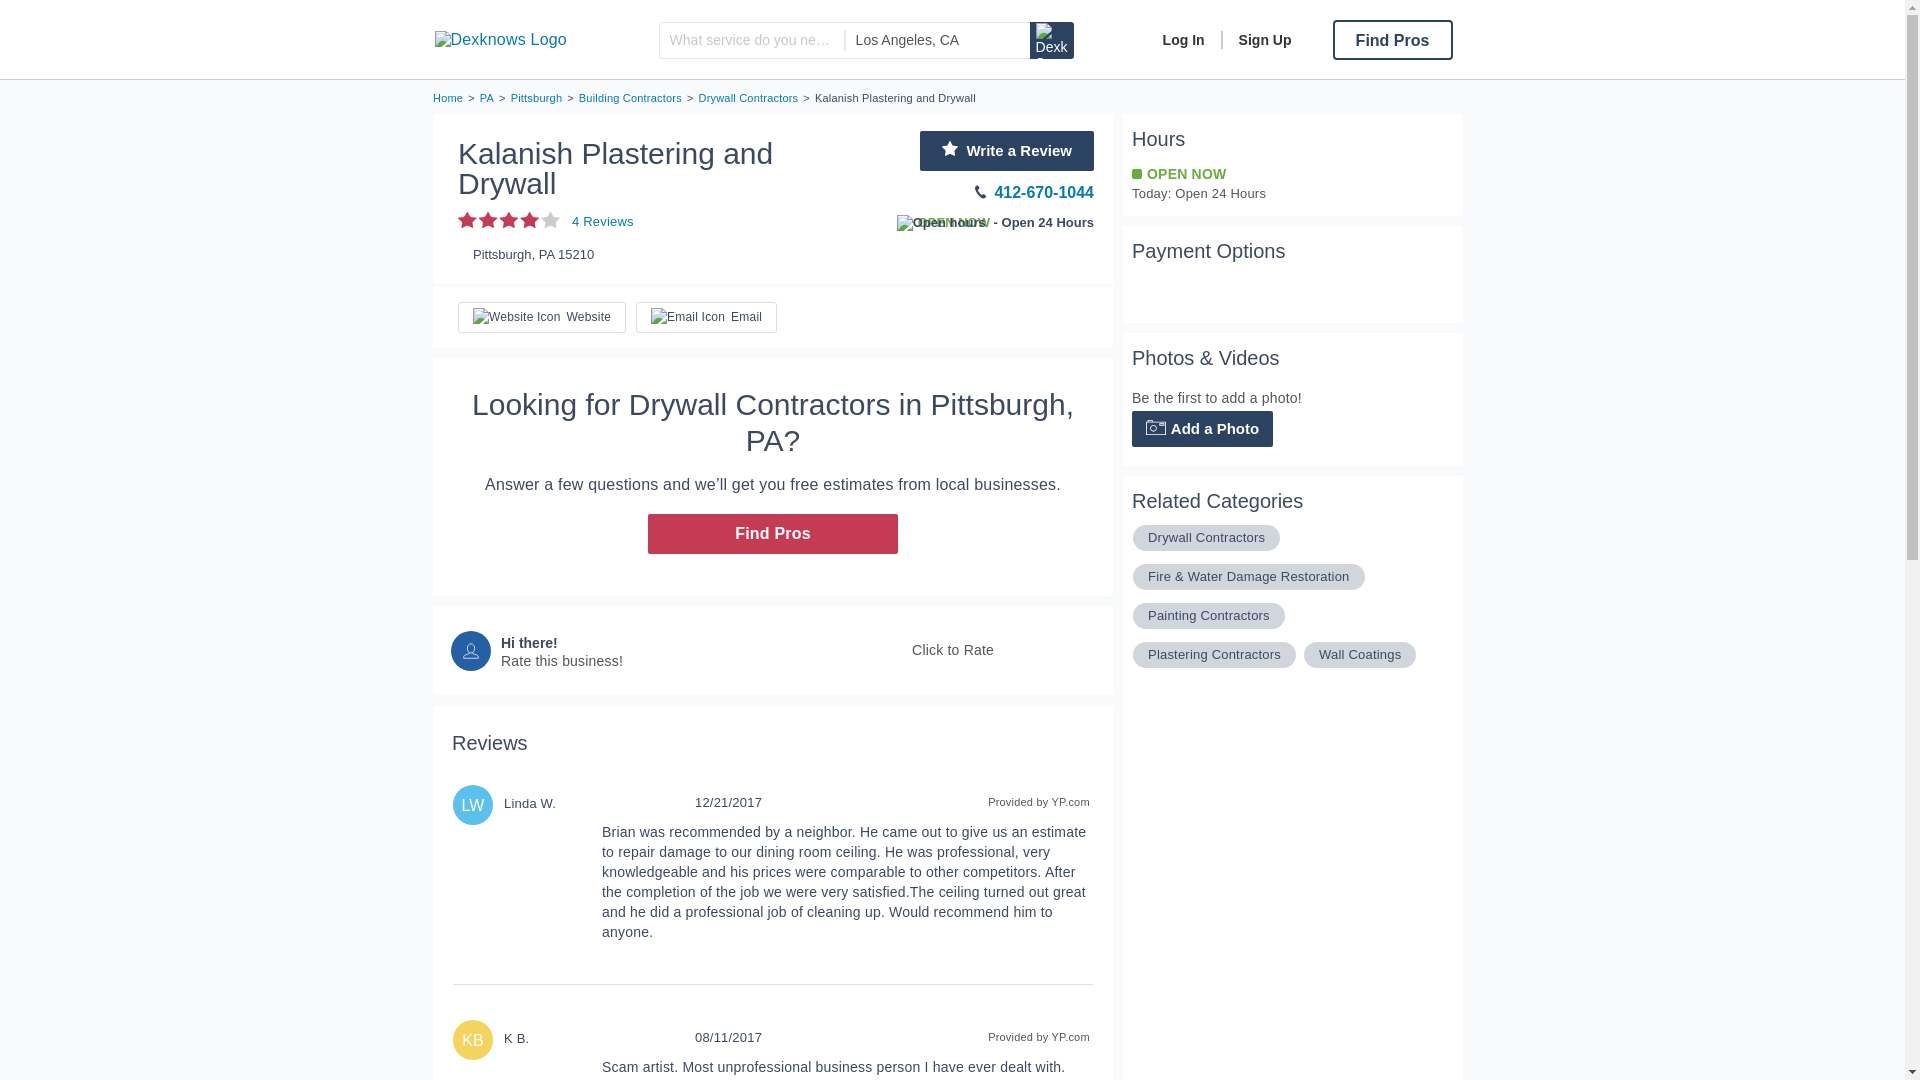  I want to click on Website, so click(542, 317).